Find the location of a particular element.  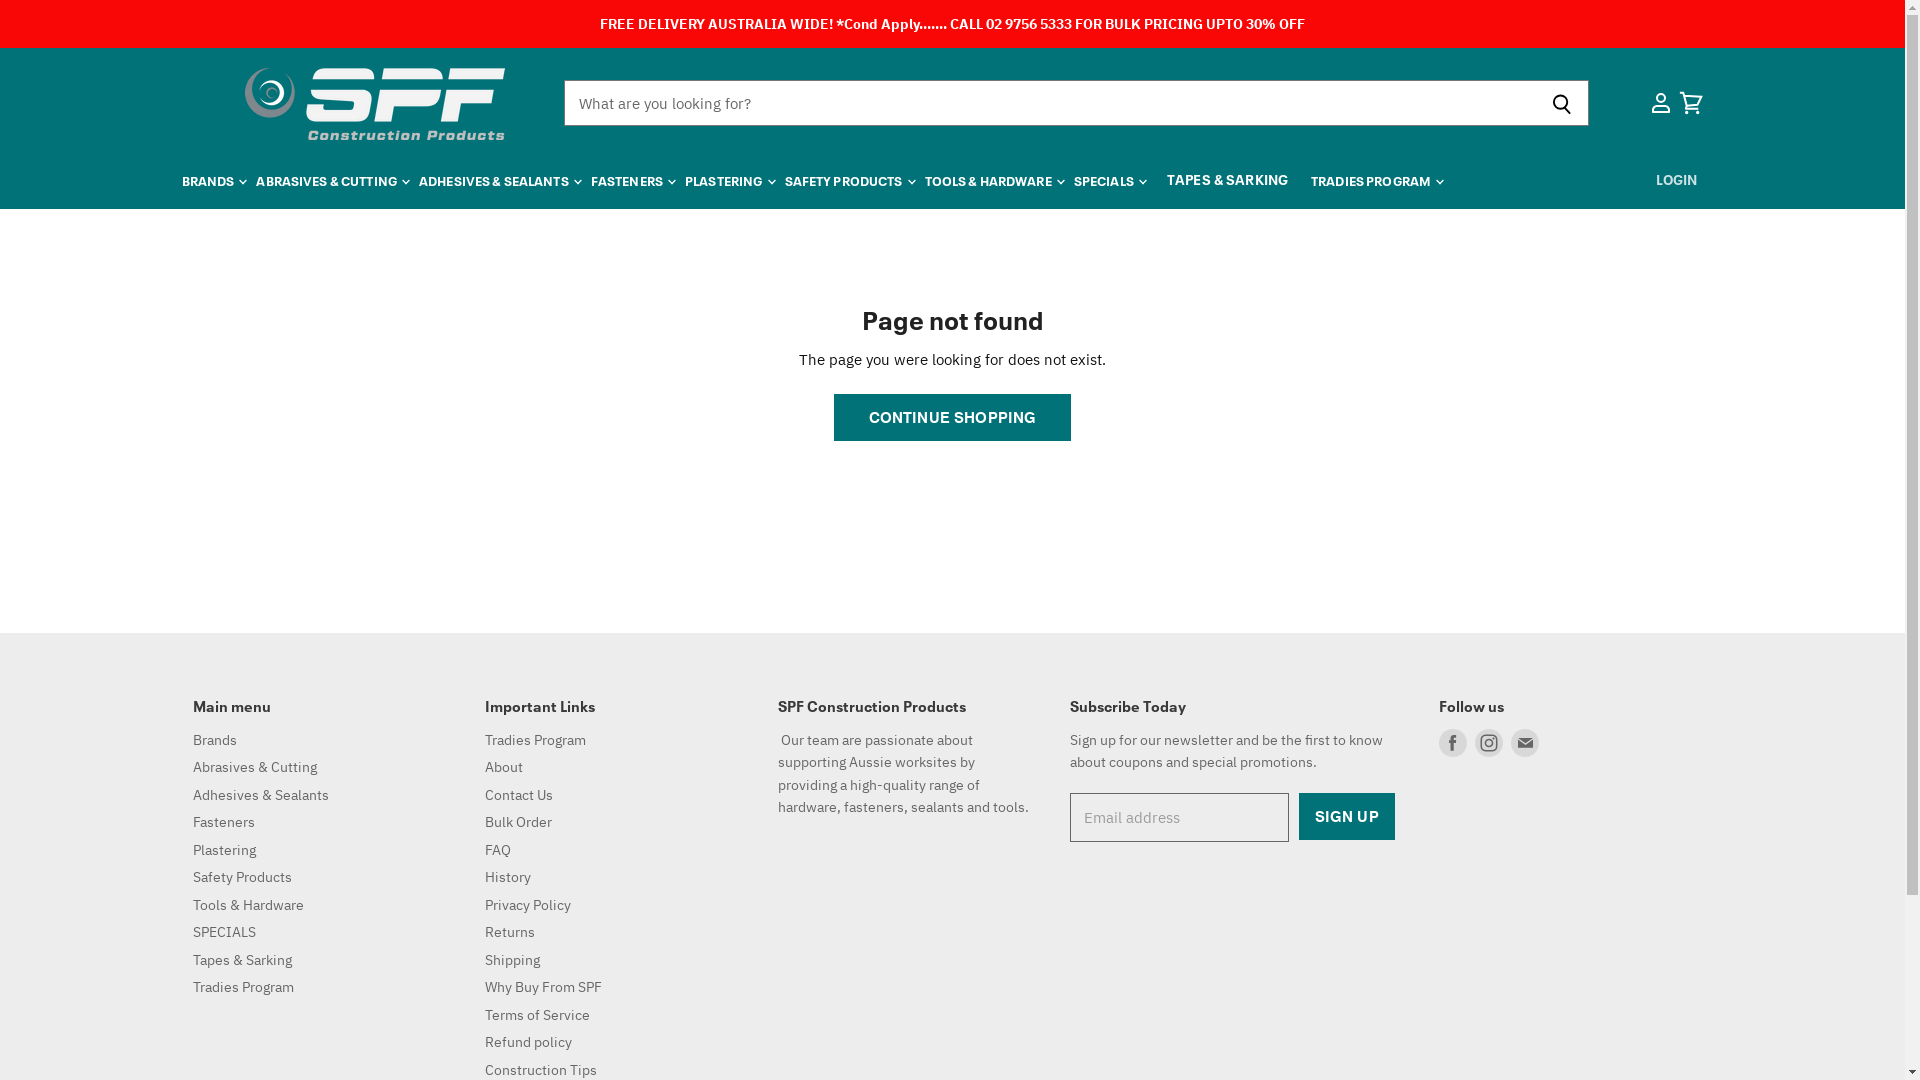

Brands is located at coordinates (214, 740).